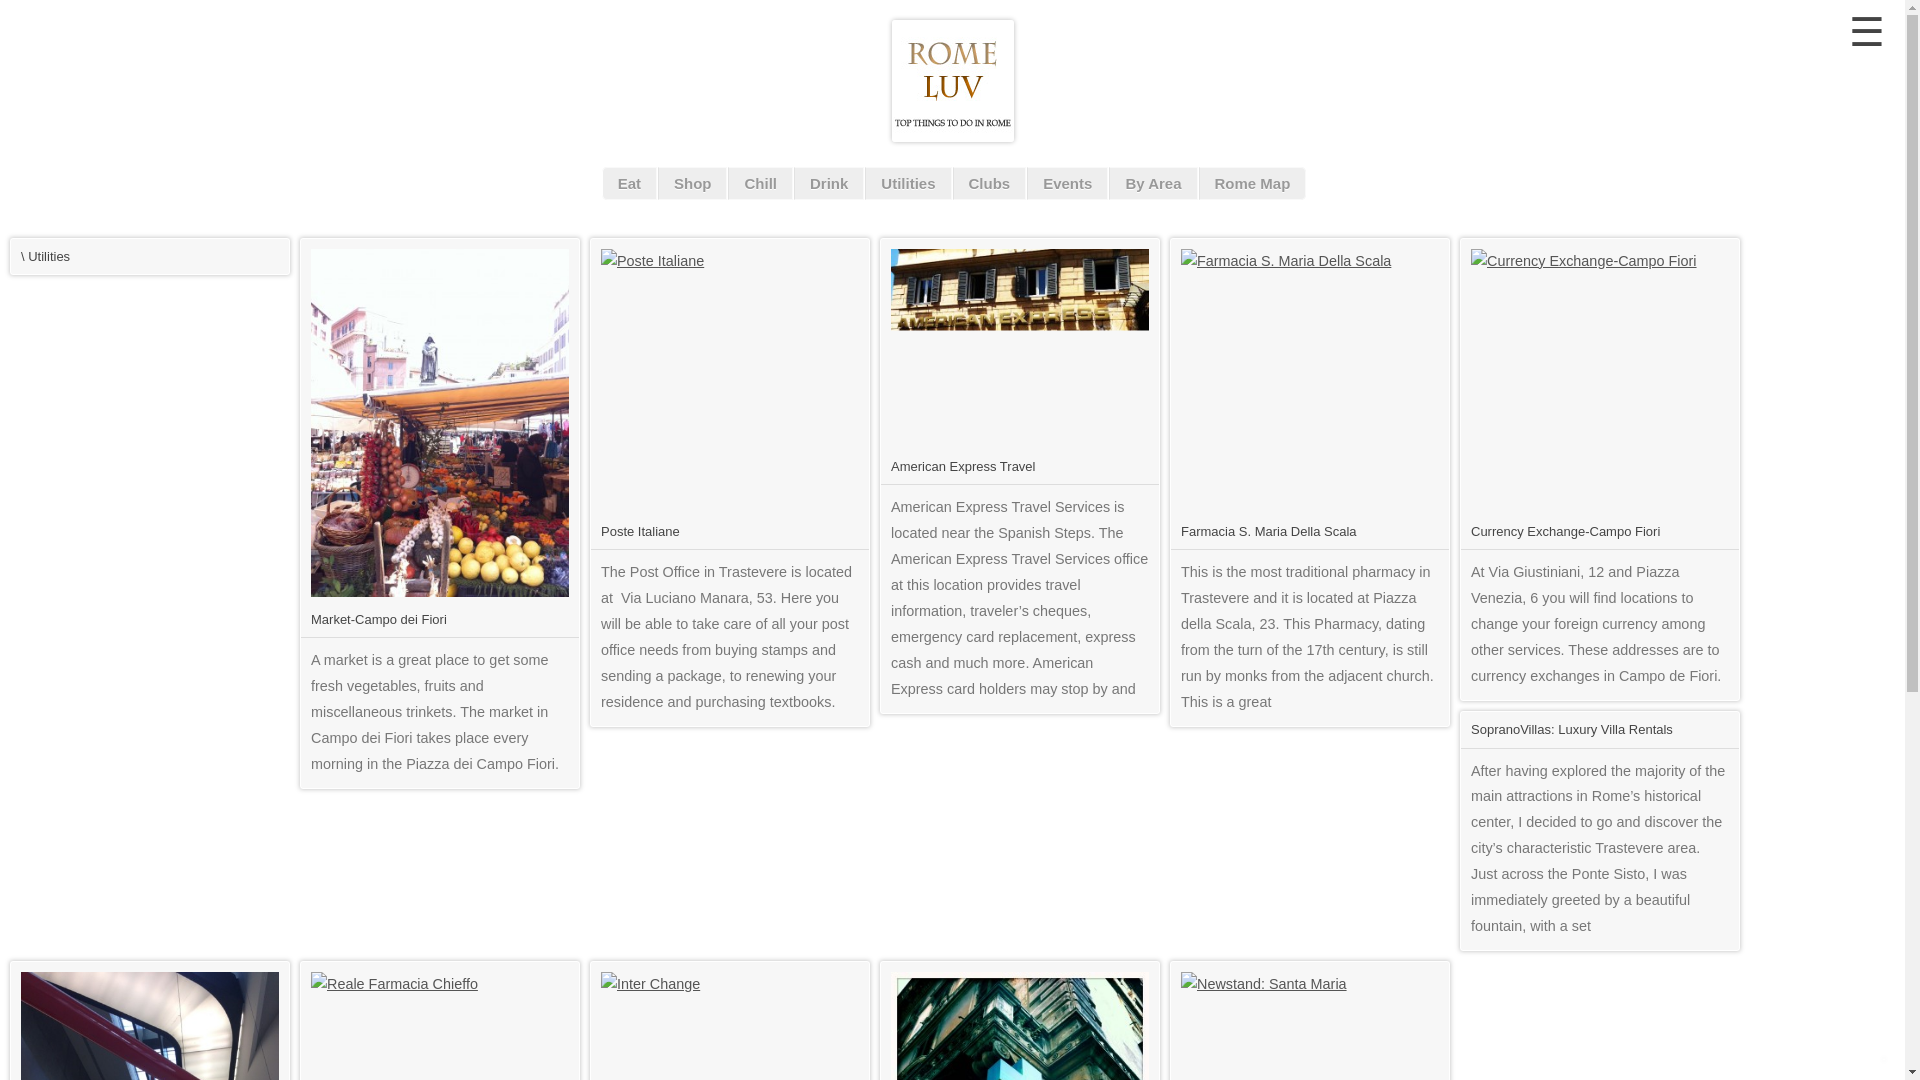 This screenshot has width=1920, height=1080. Describe the element at coordinates (379, 620) in the screenshot. I see `Market-Campo dei Fiori` at that location.